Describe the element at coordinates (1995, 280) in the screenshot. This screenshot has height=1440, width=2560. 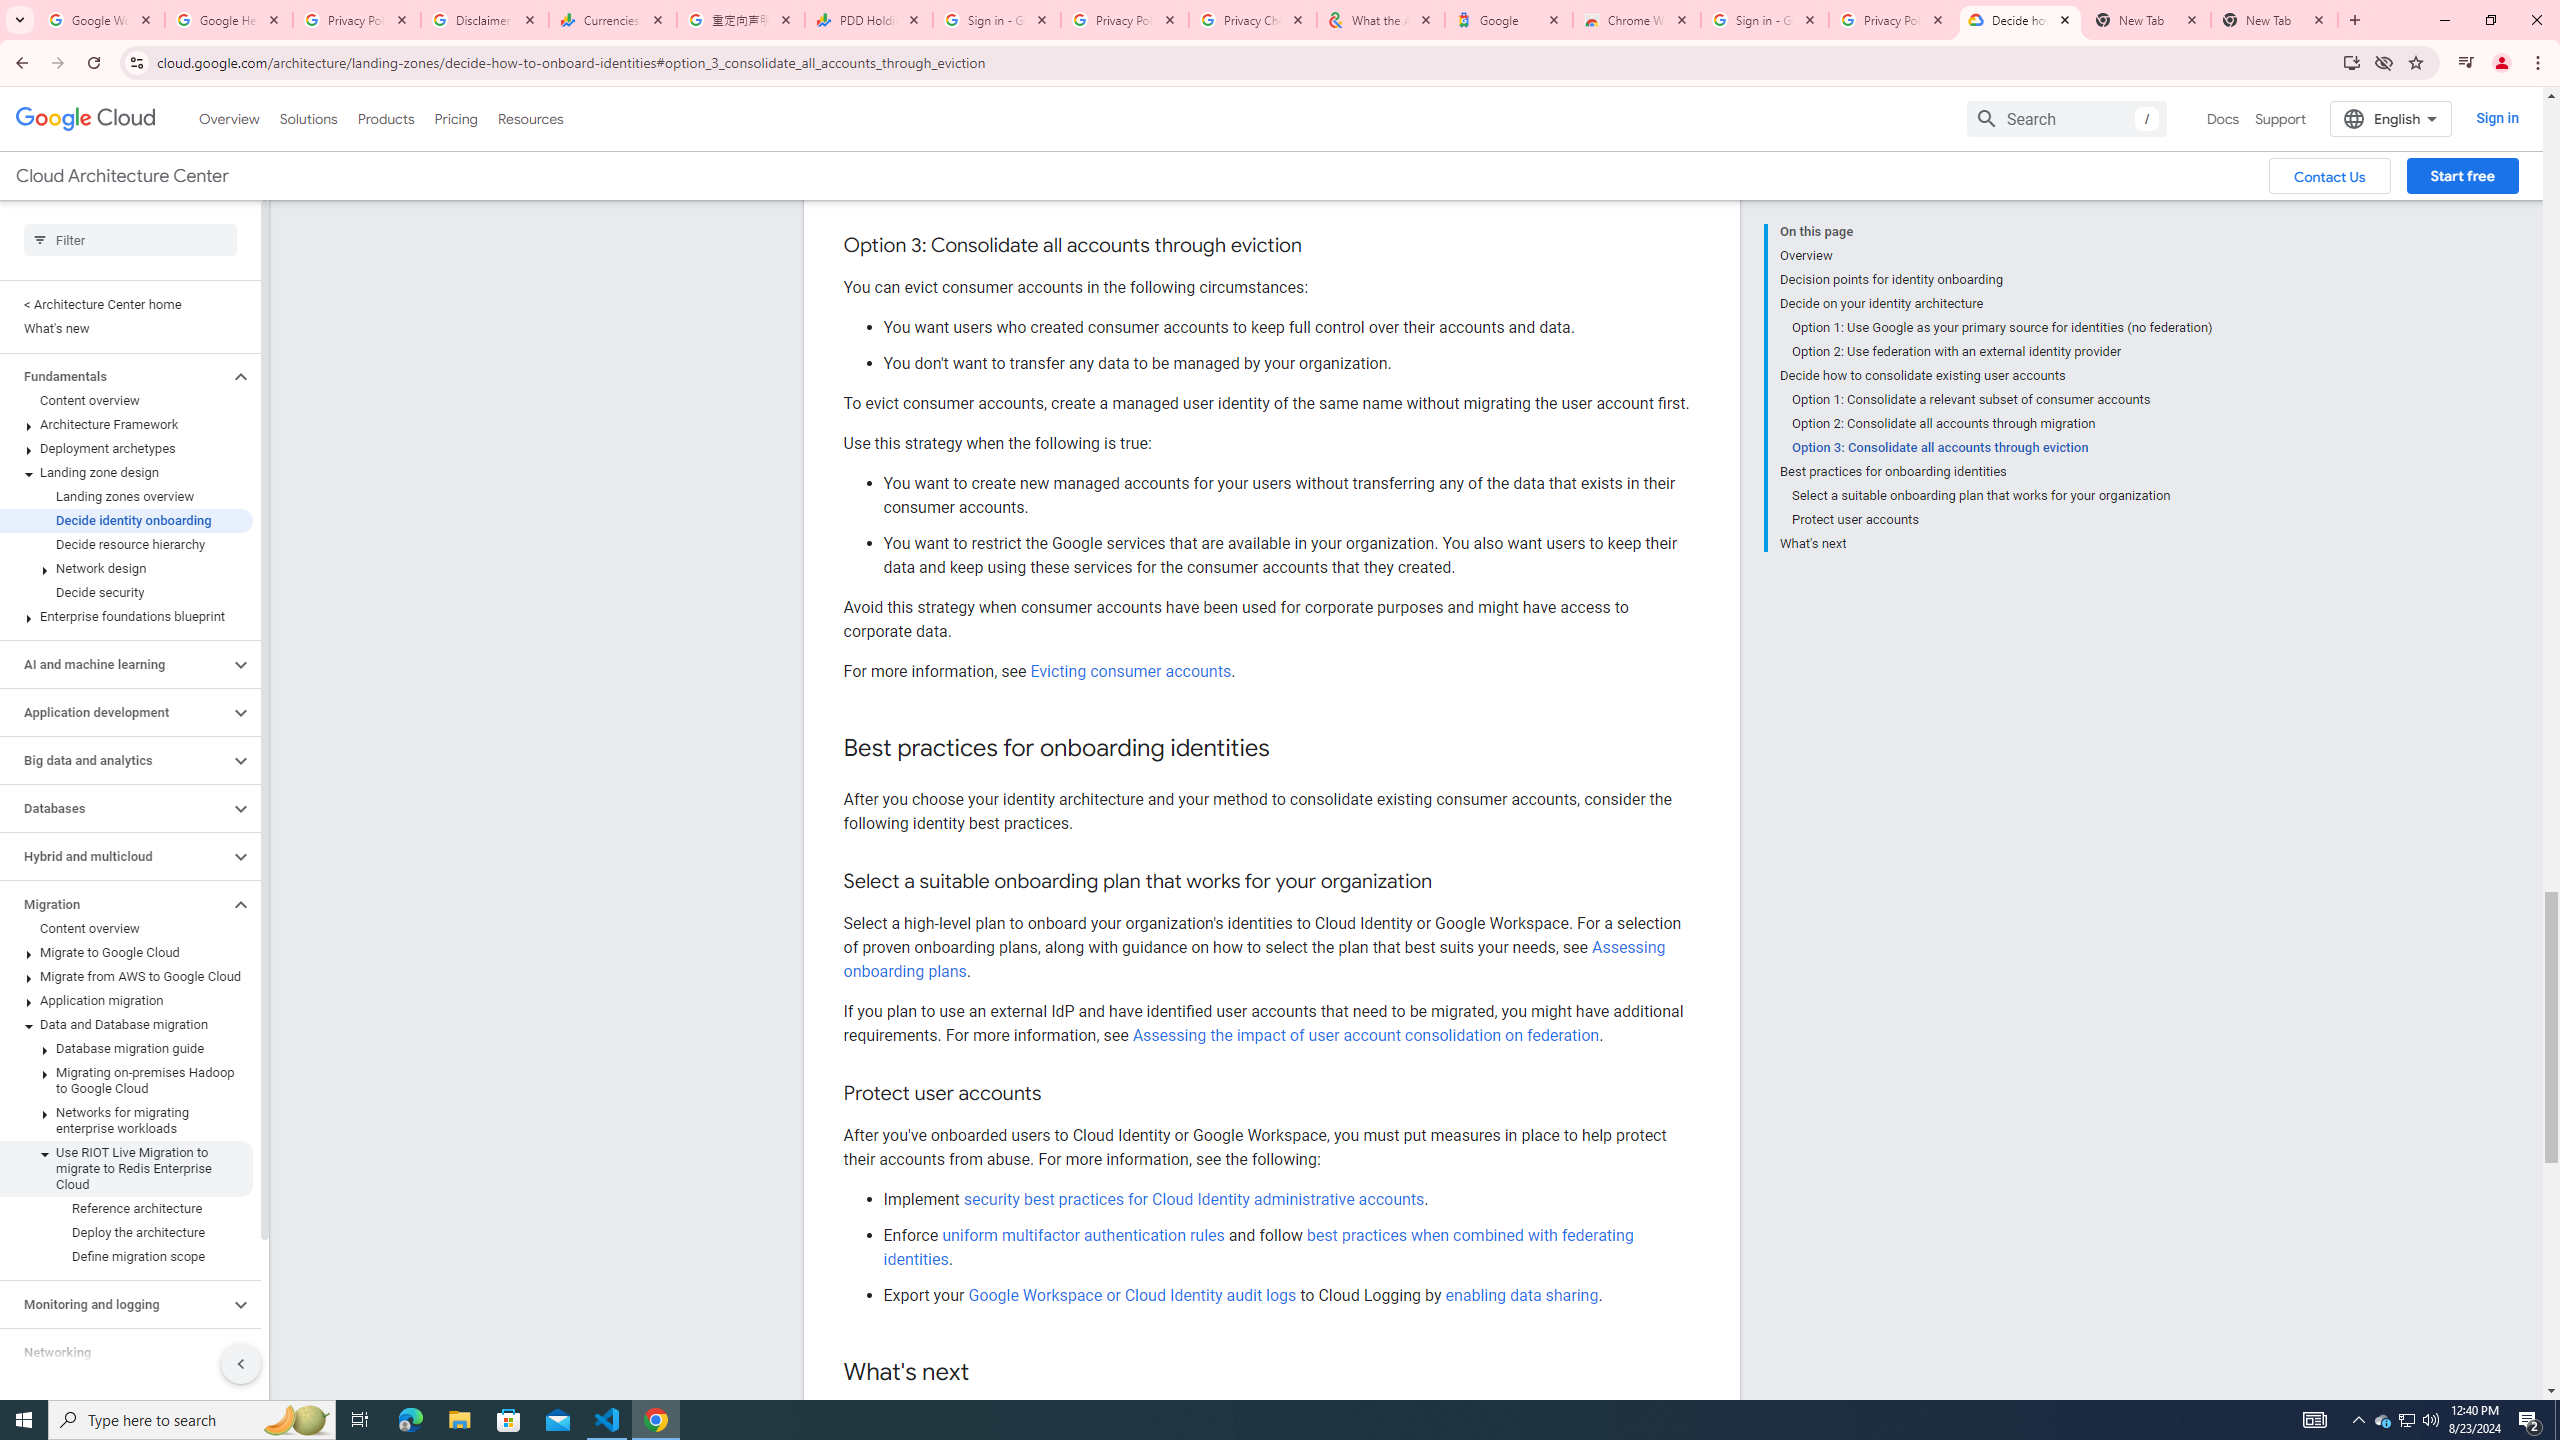
I see `Decision points for identity onboarding` at that location.